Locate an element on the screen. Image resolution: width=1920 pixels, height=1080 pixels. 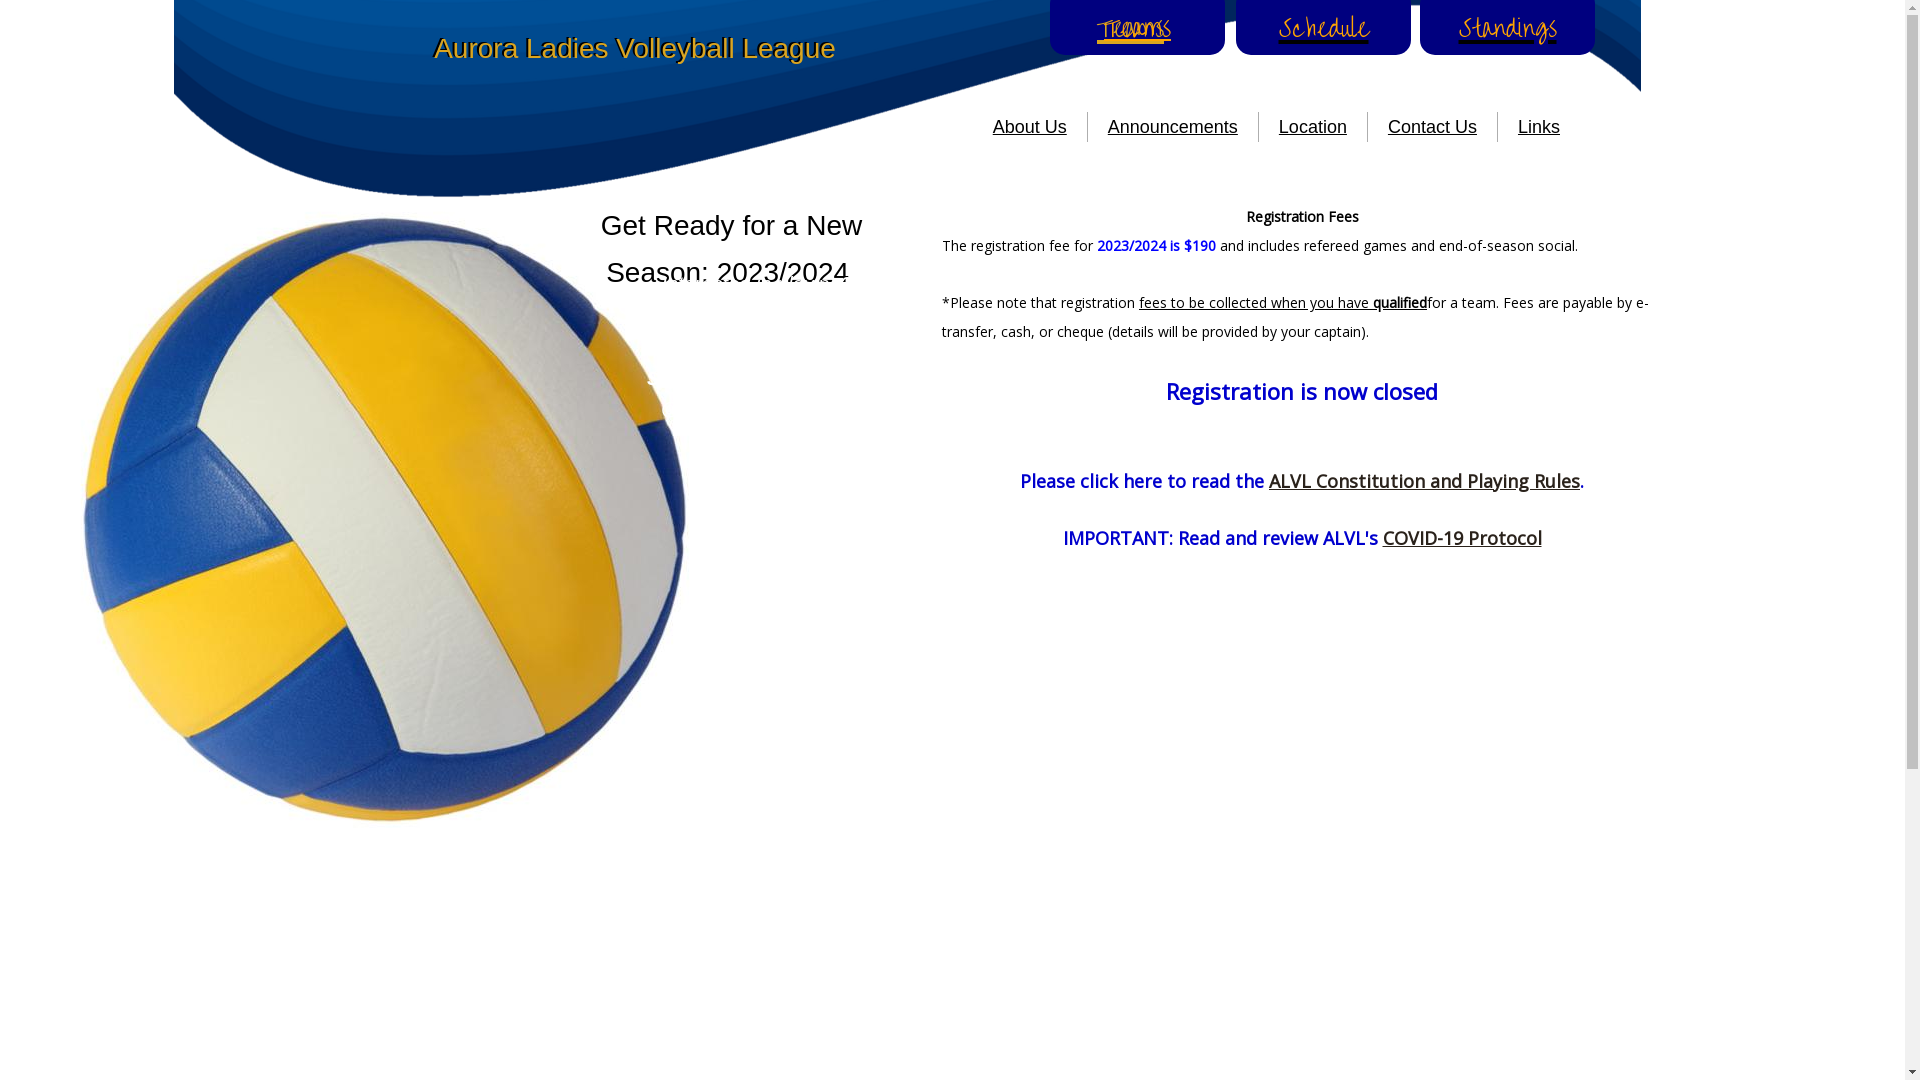
ALVL Constitution and Playing Rules is located at coordinates (1424, 481).